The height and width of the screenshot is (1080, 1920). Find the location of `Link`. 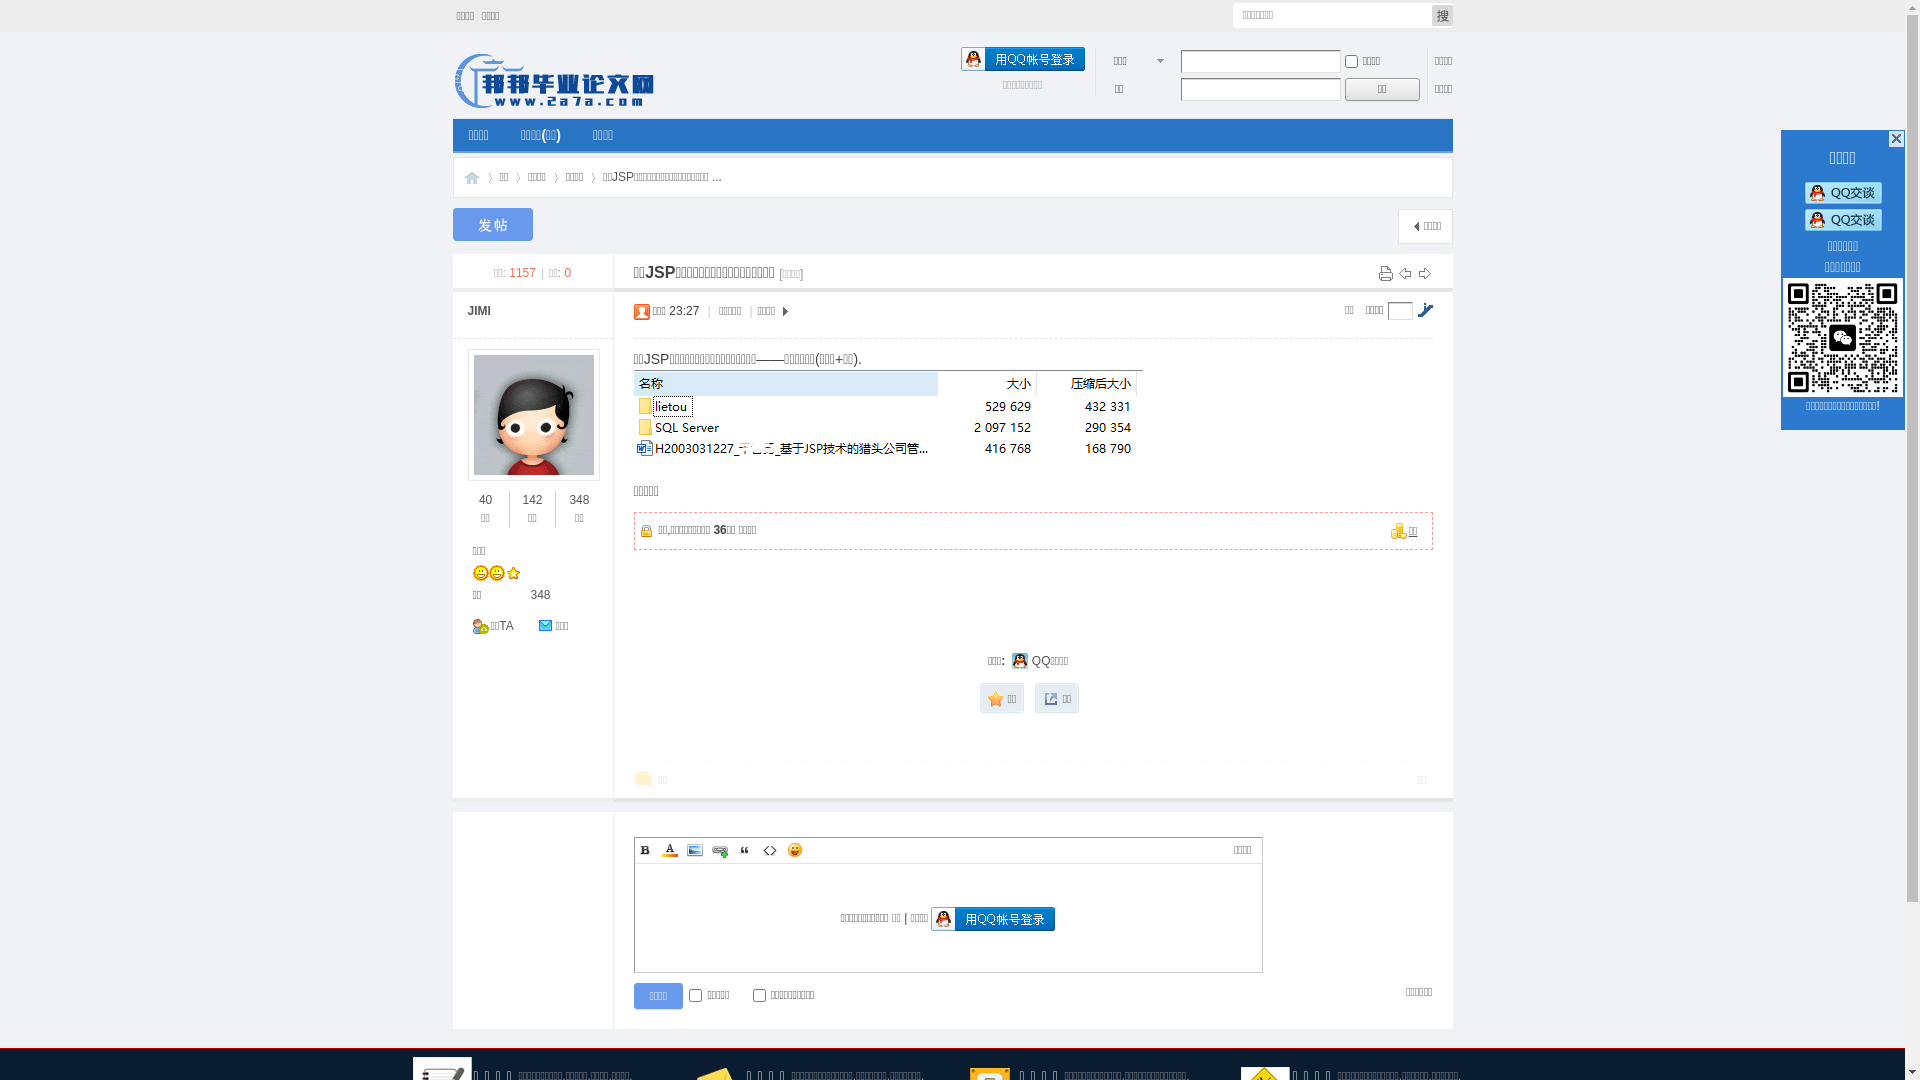

Link is located at coordinates (720, 850).